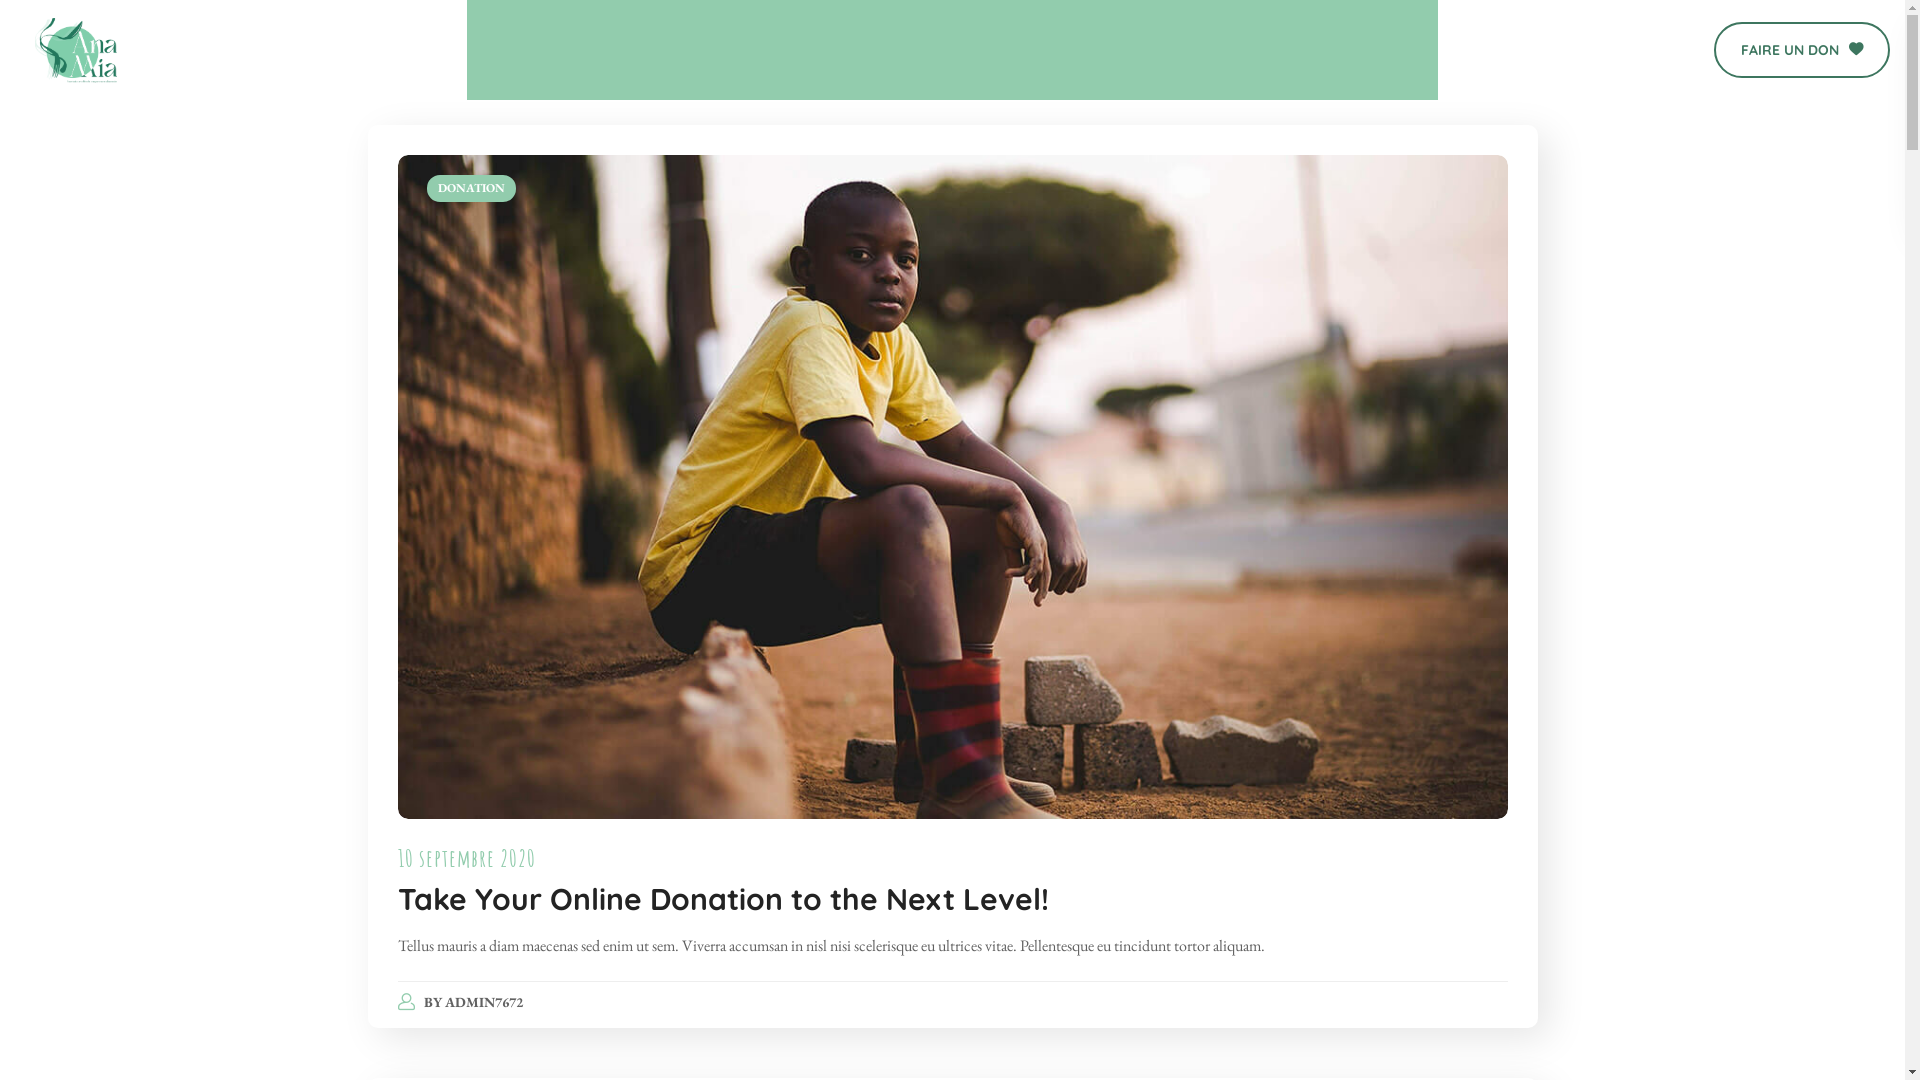 Image resolution: width=1920 pixels, height=1080 pixels. Describe the element at coordinates (724, 899) in the screenshot. I see `Take Your Online Donation to the Next Level!` at that location.